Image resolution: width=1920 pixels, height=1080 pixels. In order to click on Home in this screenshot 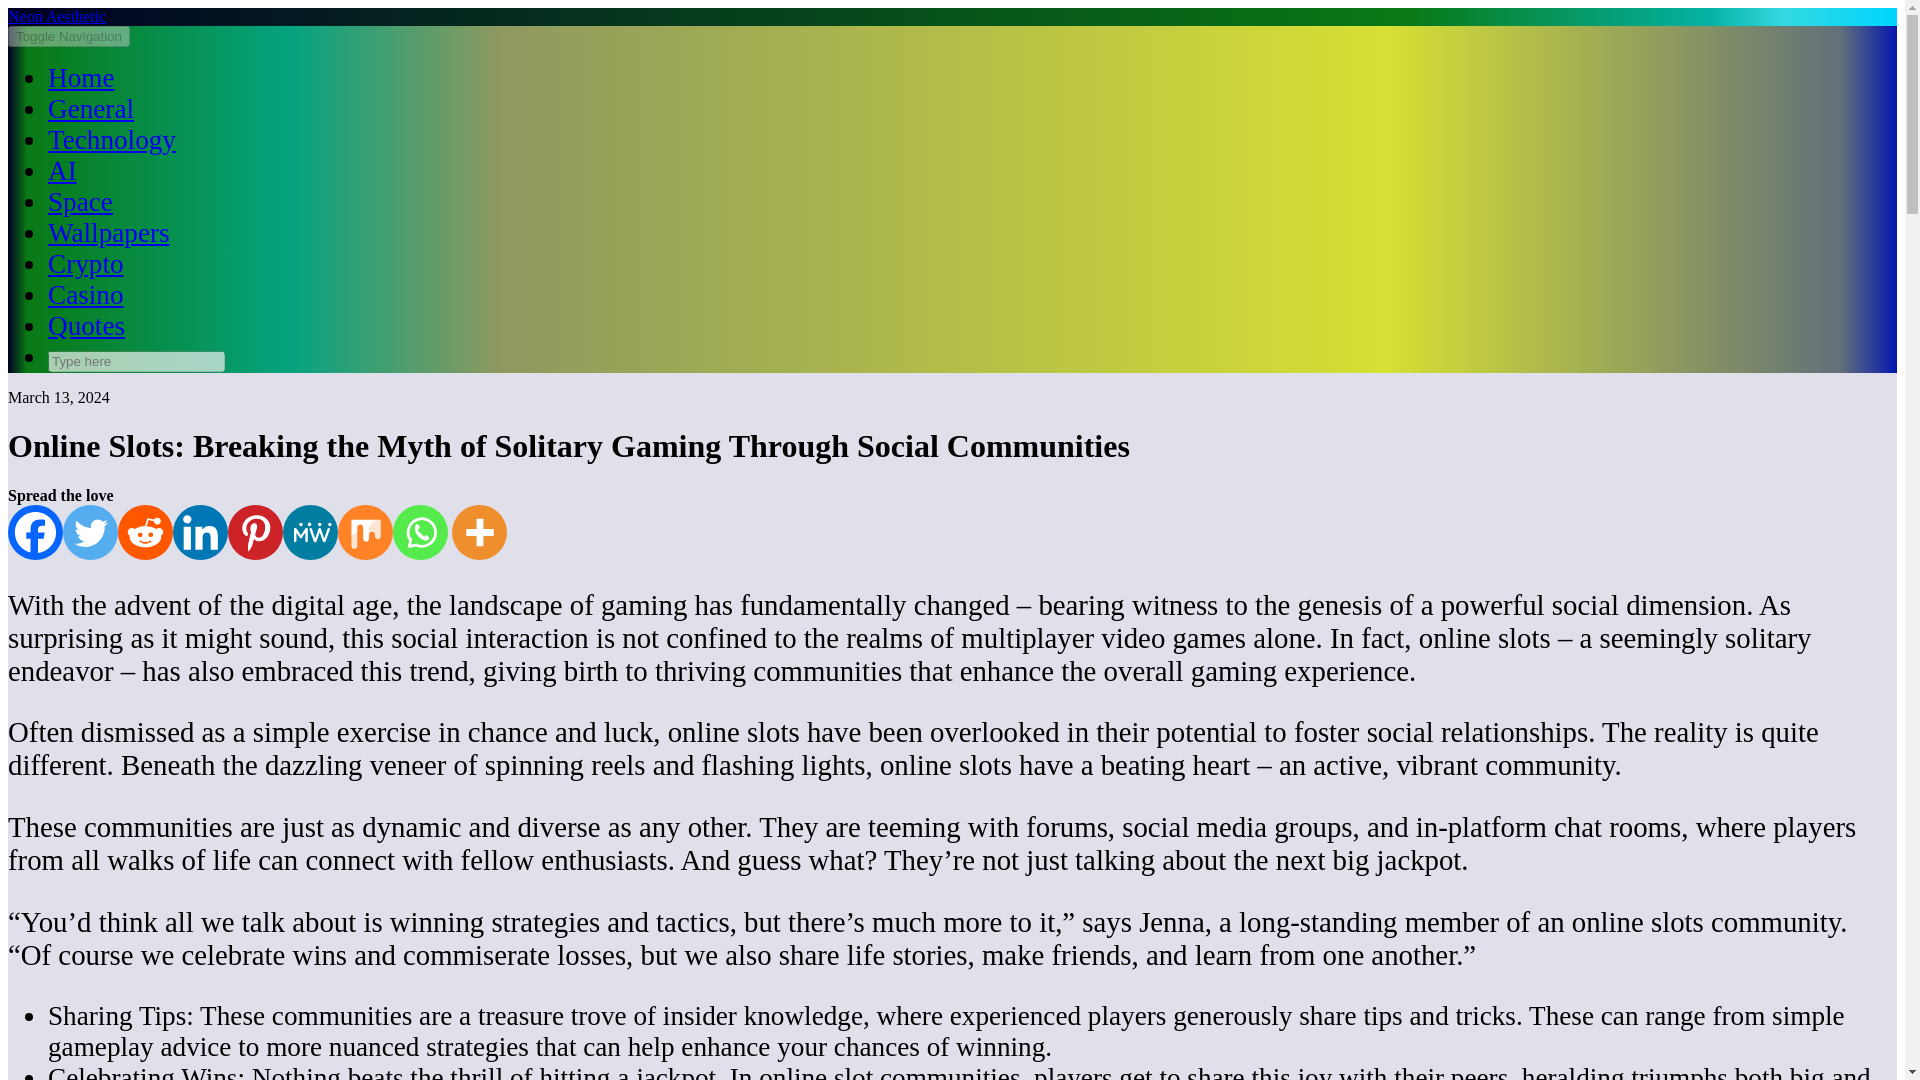, I will do `click(80, 77)`.